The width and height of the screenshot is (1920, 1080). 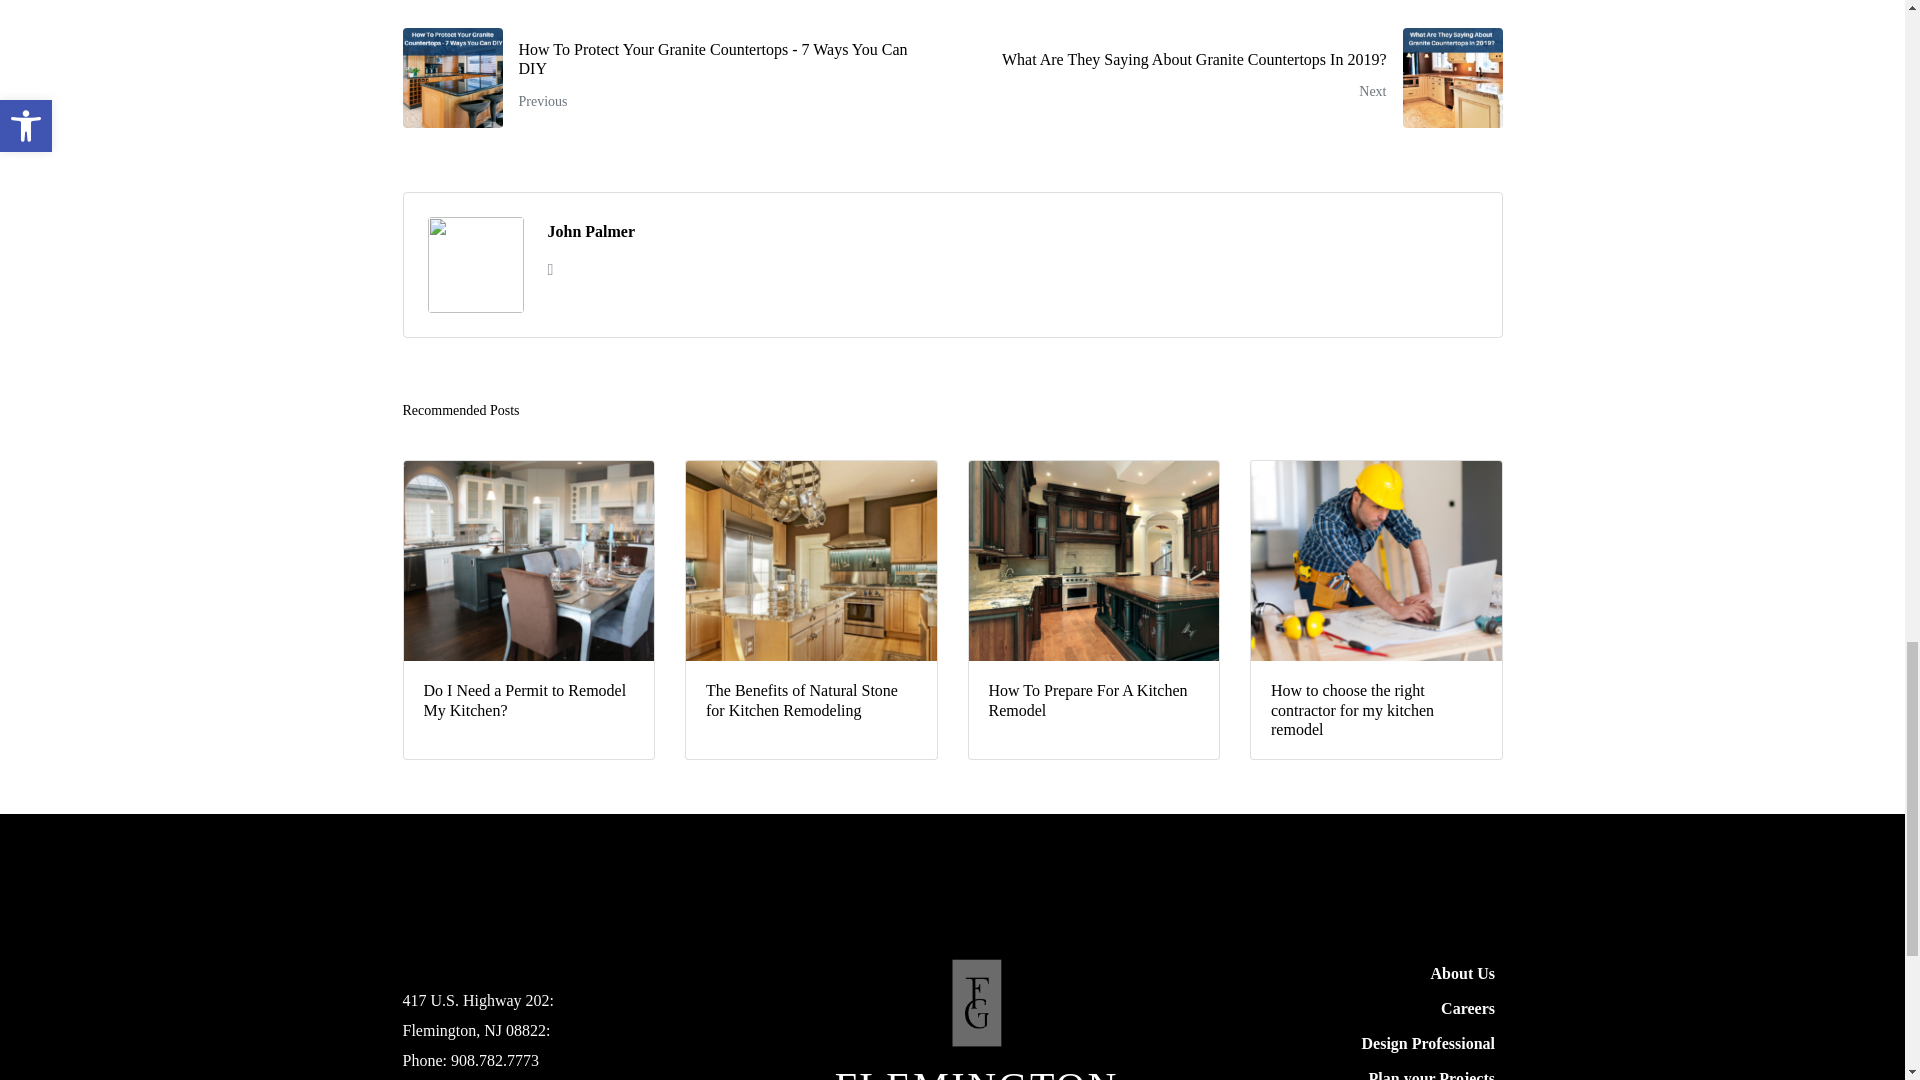 I want to click on What Are They Saying About Granite Countertops In 2019?, so click(x=1234, y=78).